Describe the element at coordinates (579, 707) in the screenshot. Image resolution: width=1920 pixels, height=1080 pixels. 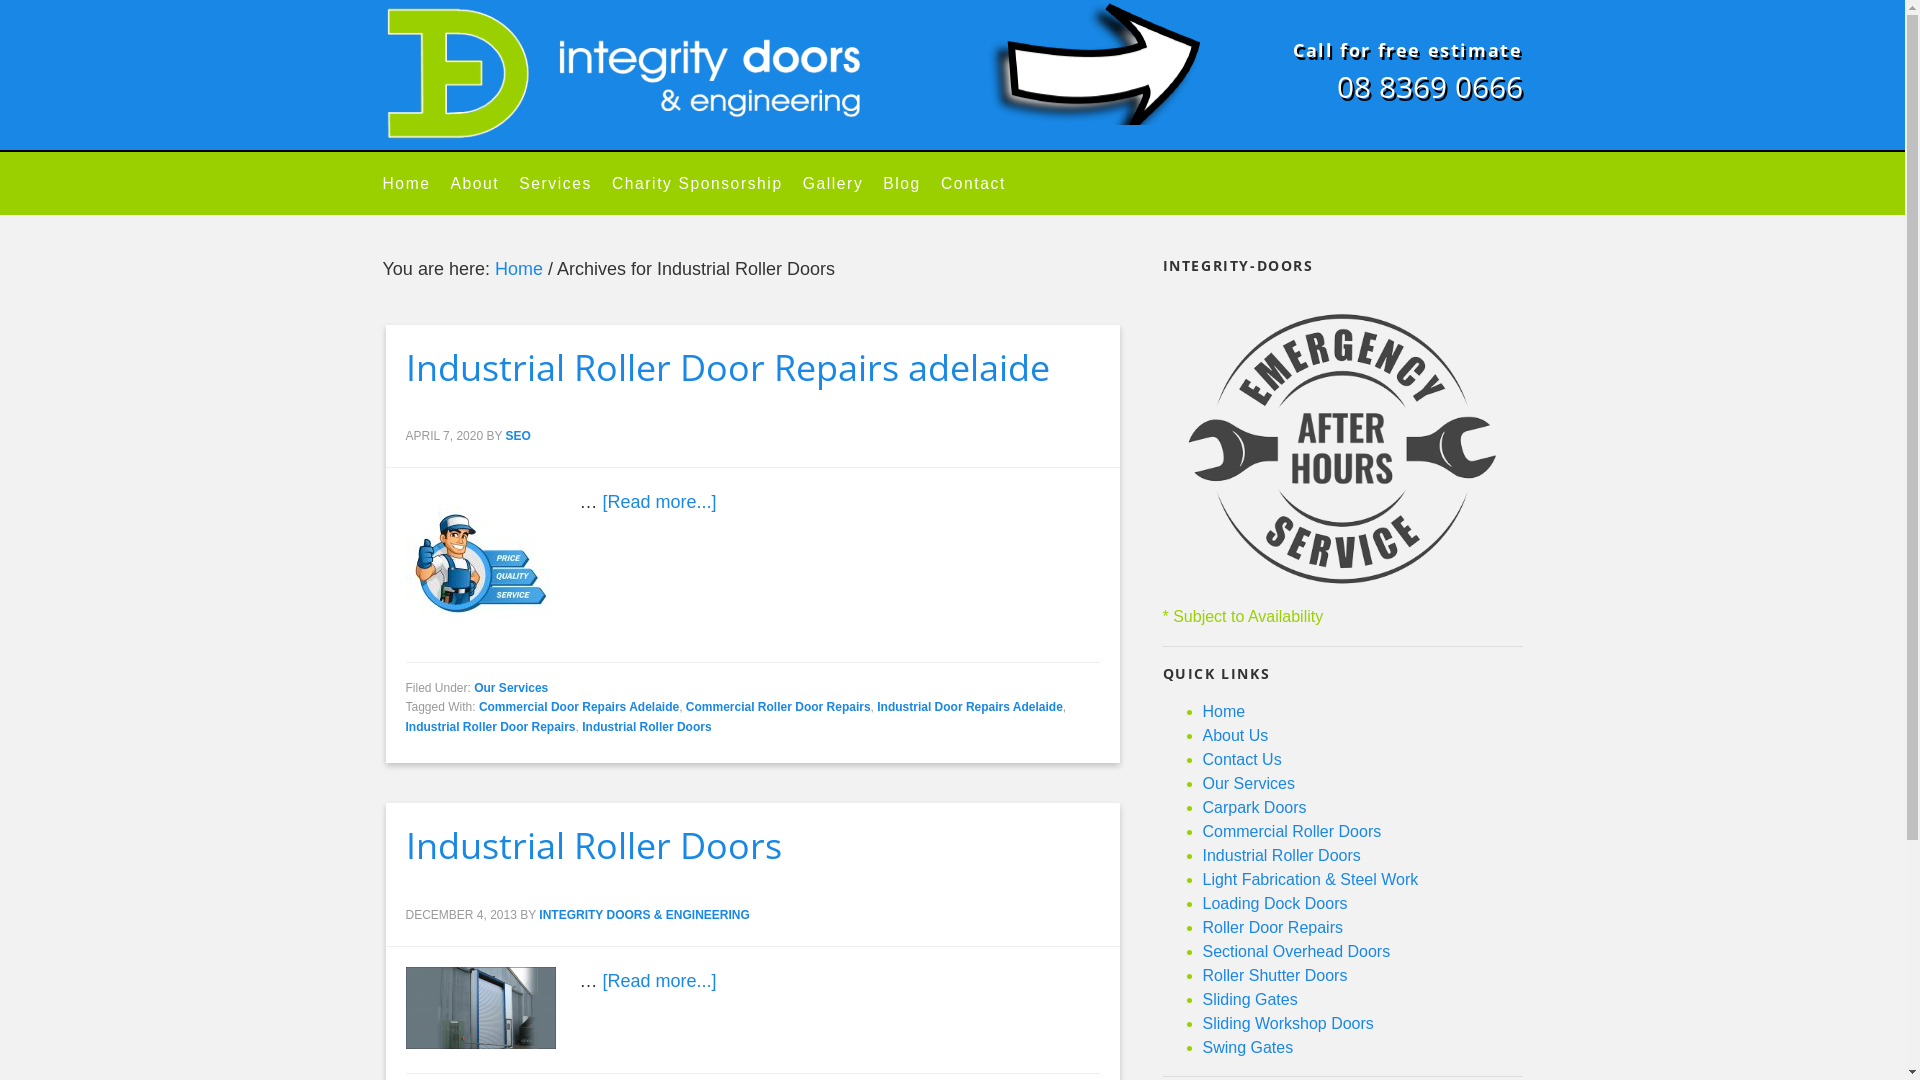
I see `Commercial Door Repairs Adelaide` at that location.